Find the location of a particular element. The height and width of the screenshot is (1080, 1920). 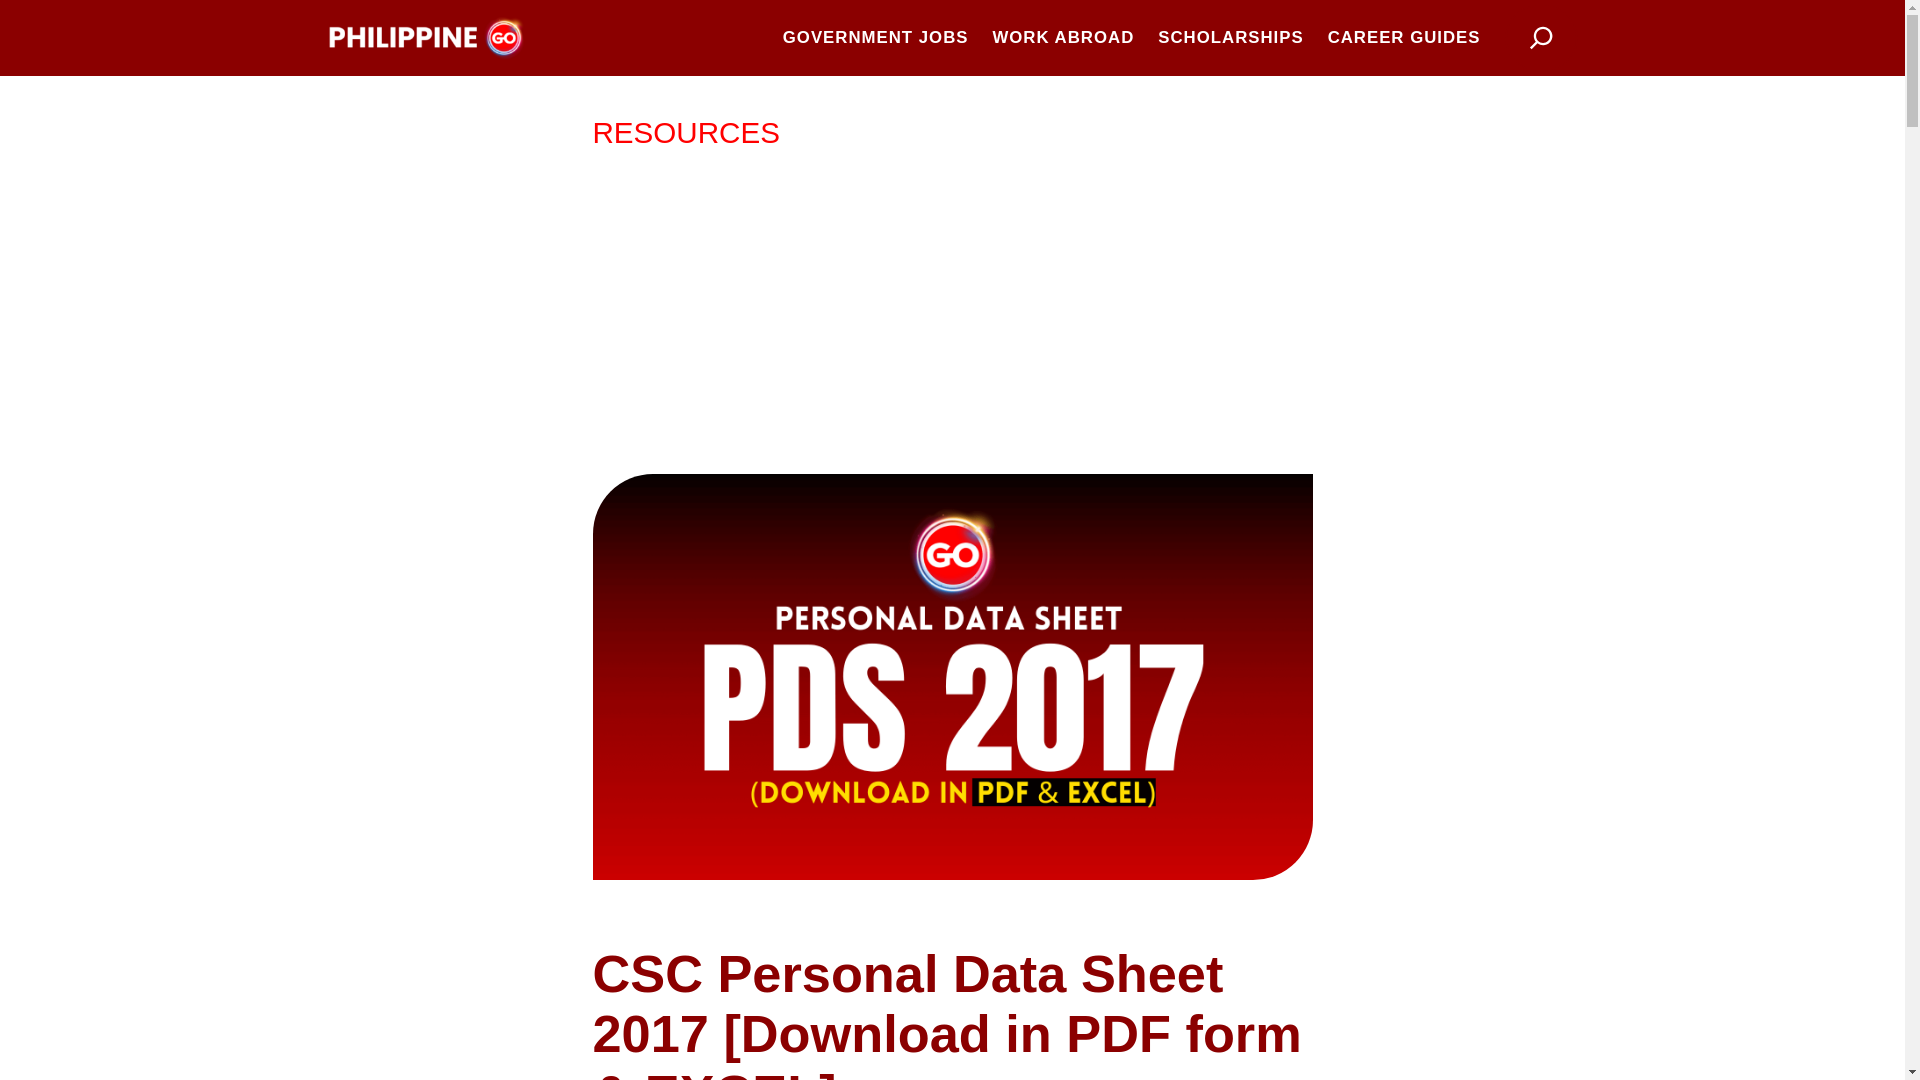

SCHOLARSHIPS is located at coordinates (1230, 37).